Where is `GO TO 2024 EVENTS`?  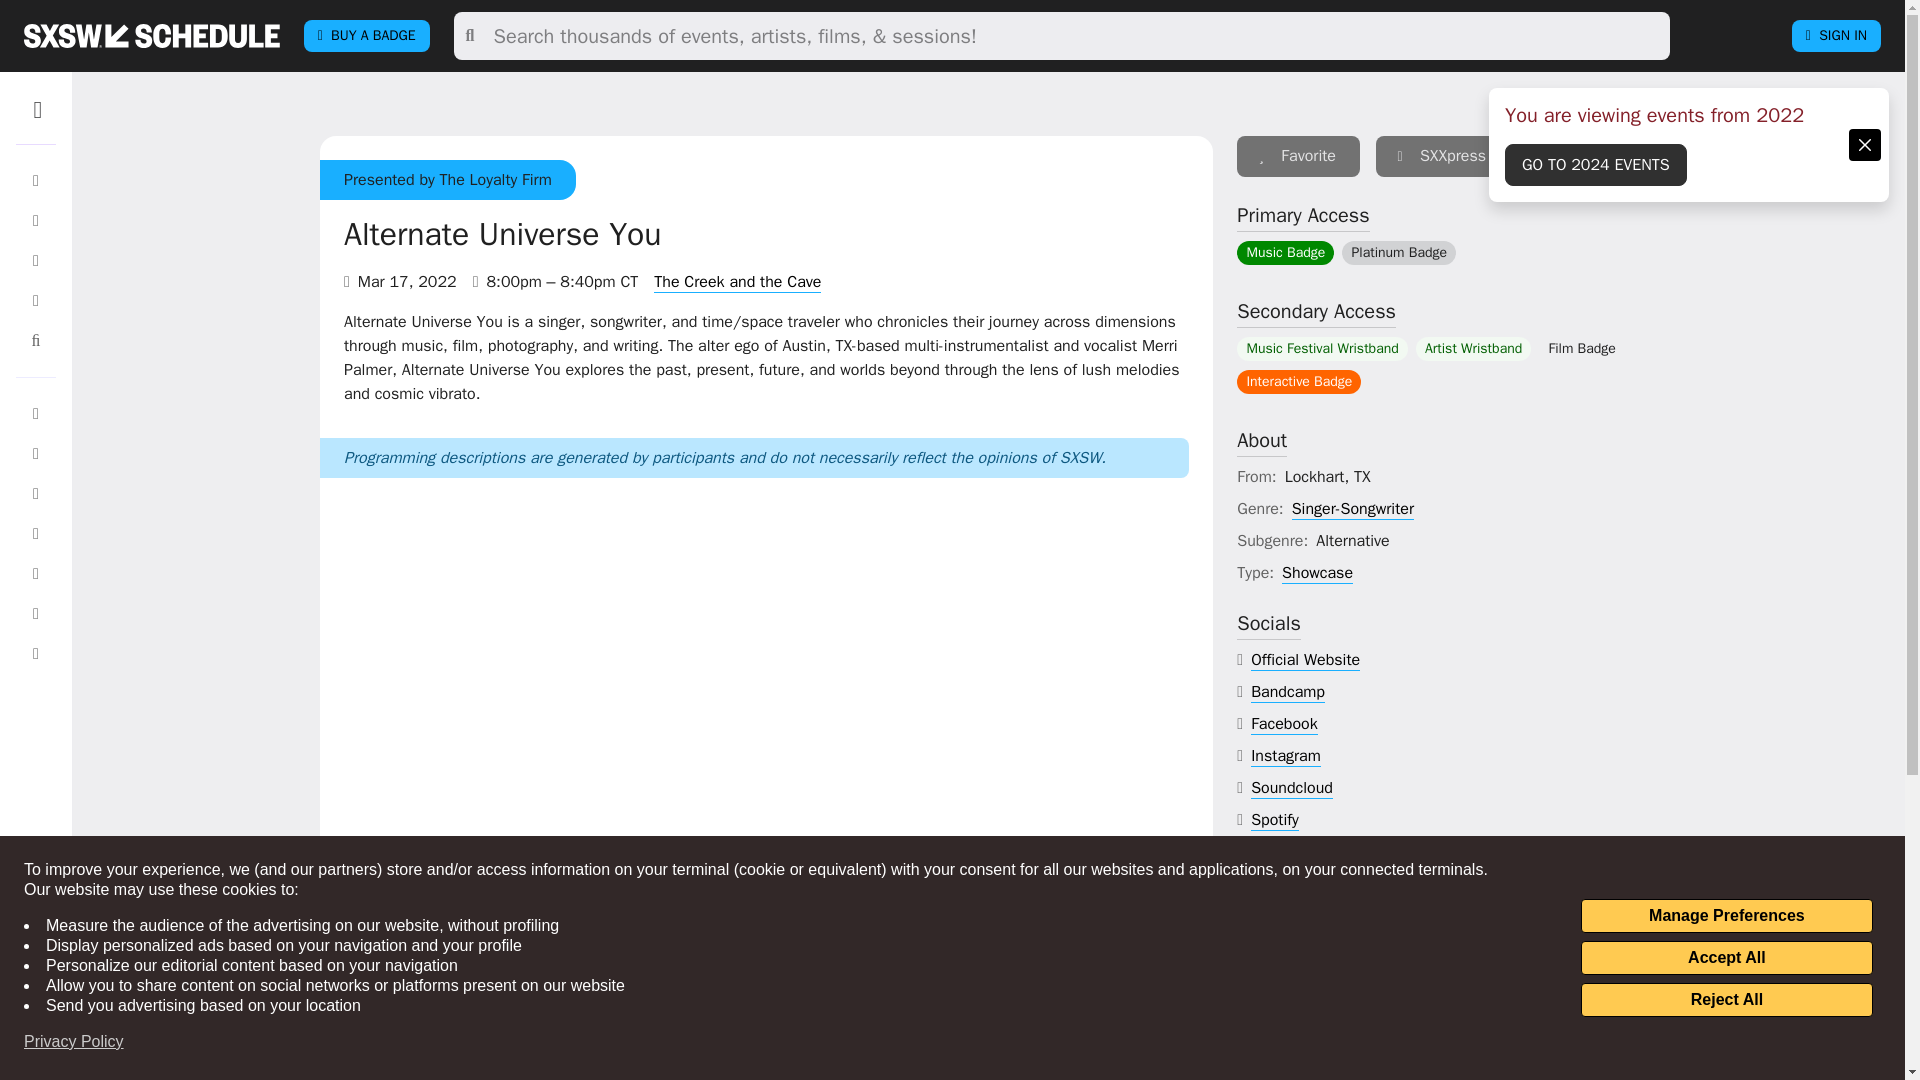 GO TO 2024 EVENTS is located at coordinates (1596, 164).